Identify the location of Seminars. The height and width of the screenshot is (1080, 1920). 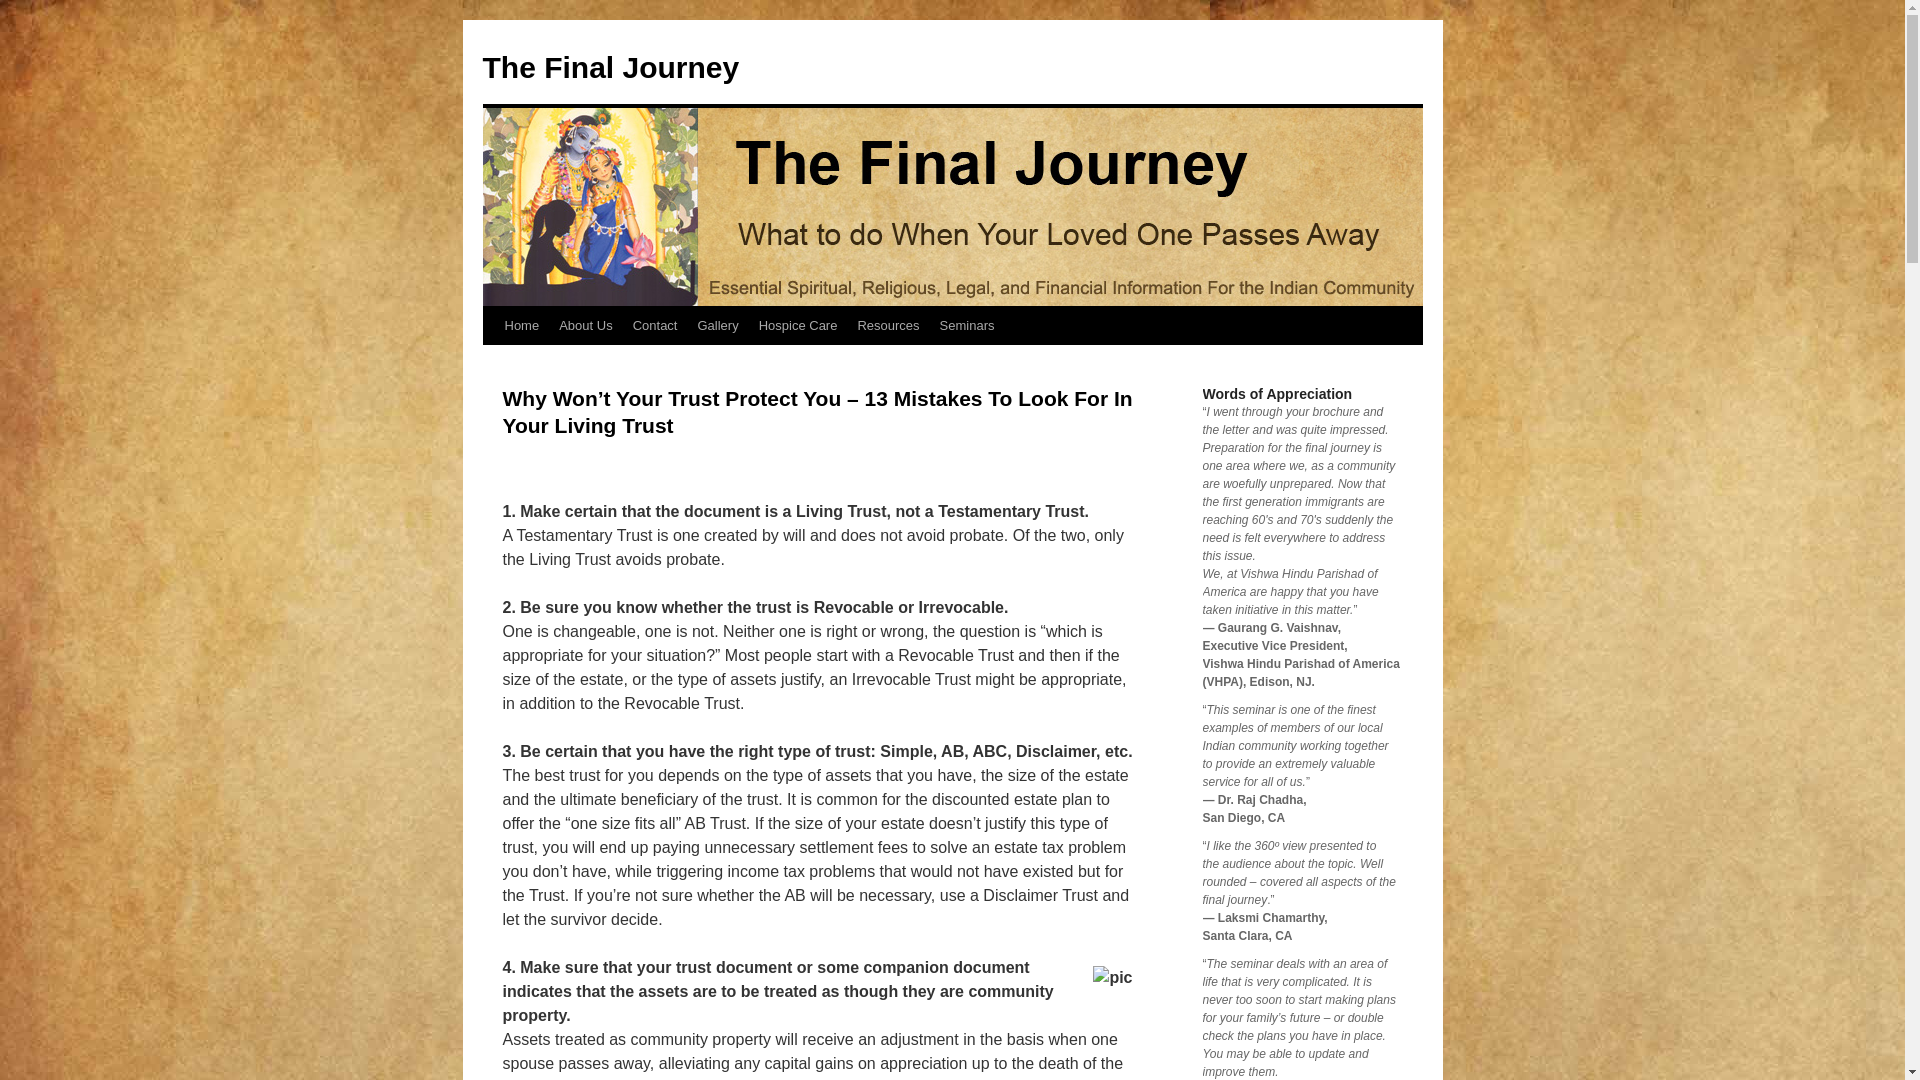
(966, 325).